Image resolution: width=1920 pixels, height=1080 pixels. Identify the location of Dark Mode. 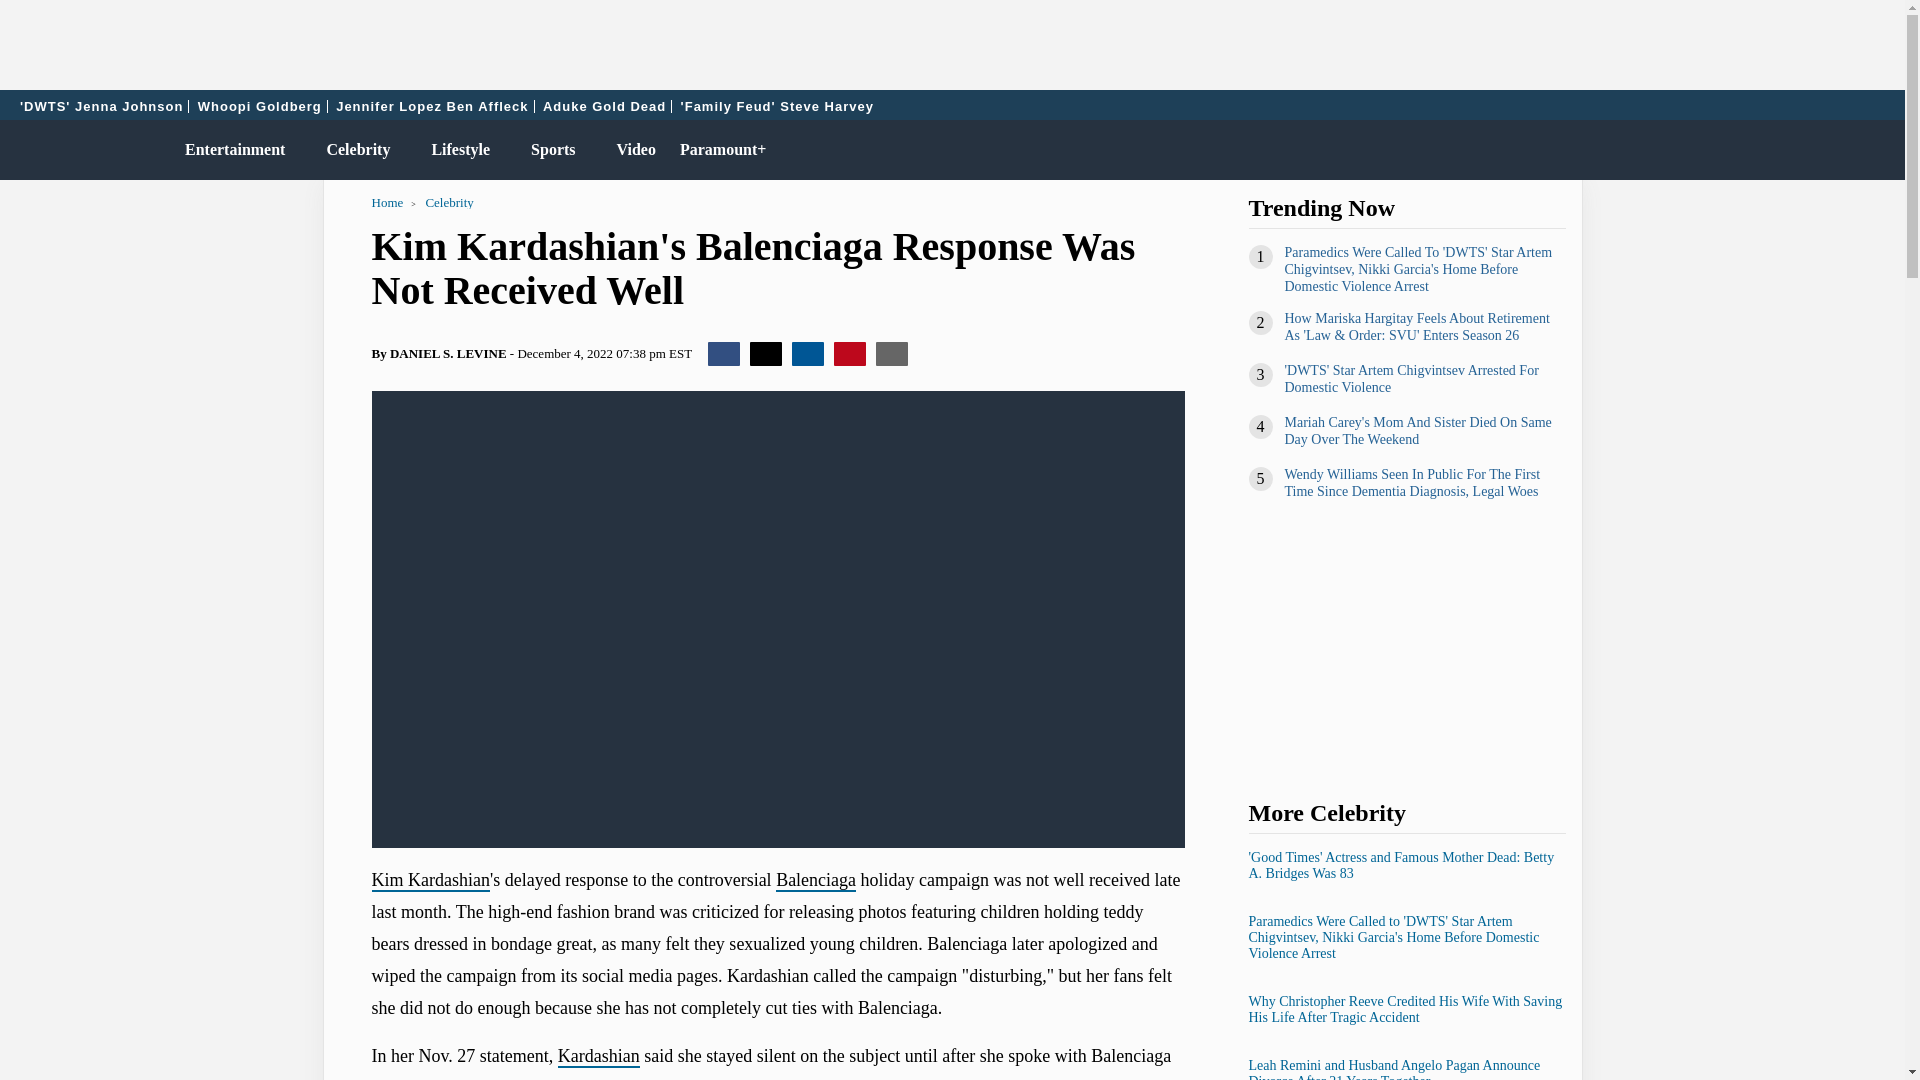
(1838, 150).